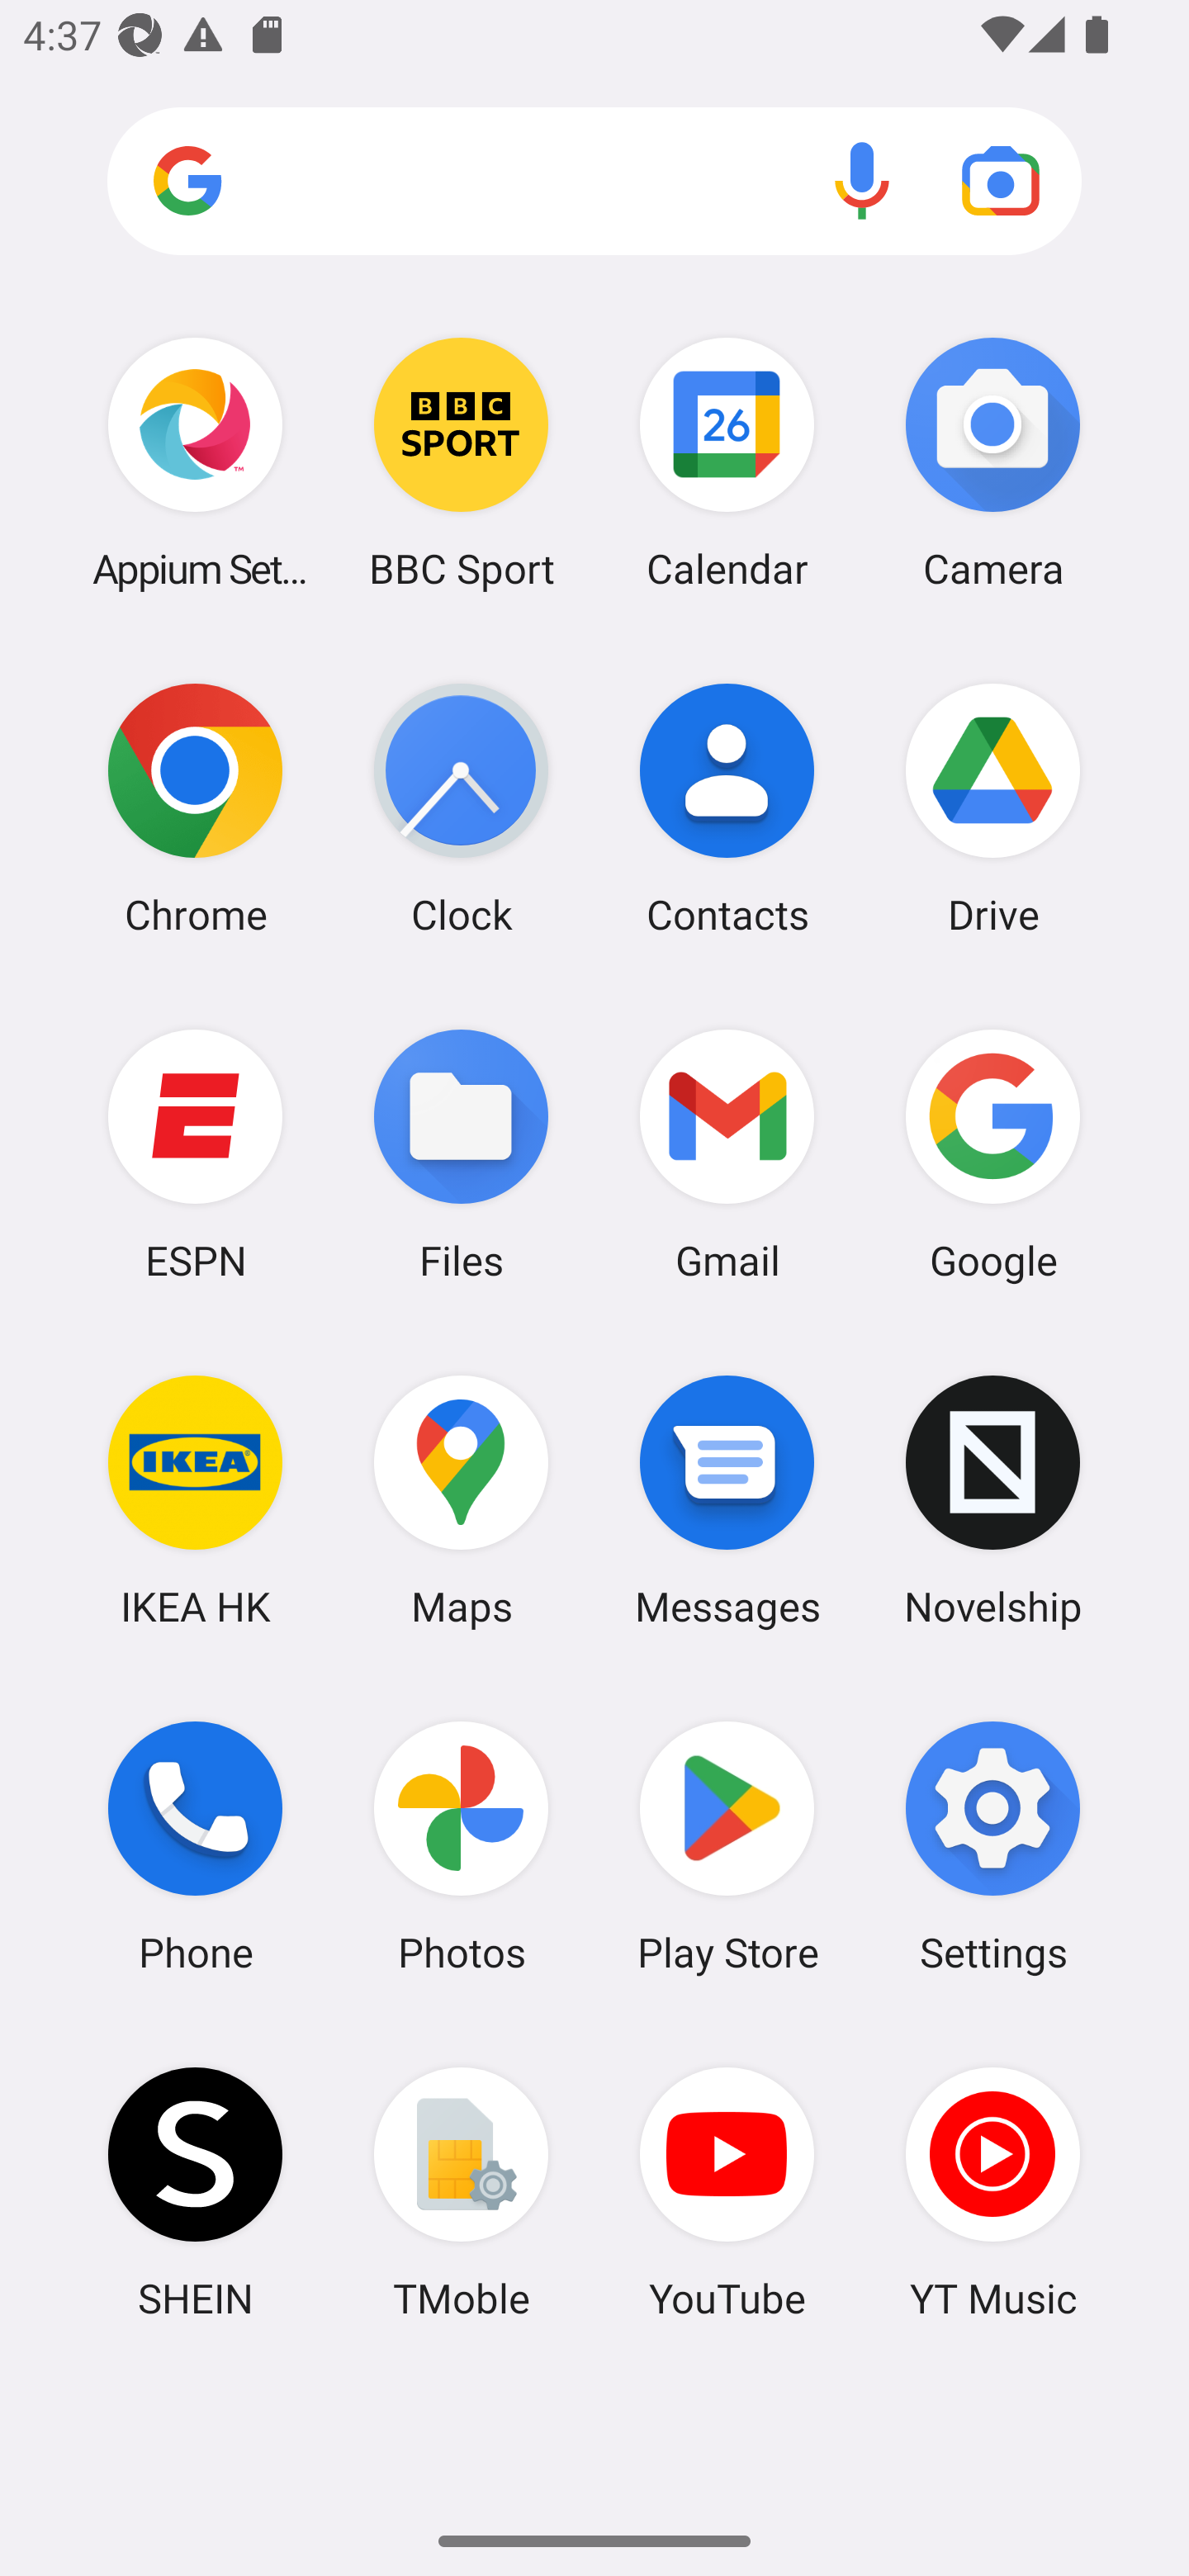 Image resolution: width=1189 pixels, height=2576 pixels. I want to click on SHEIN, so click(195, 2192).